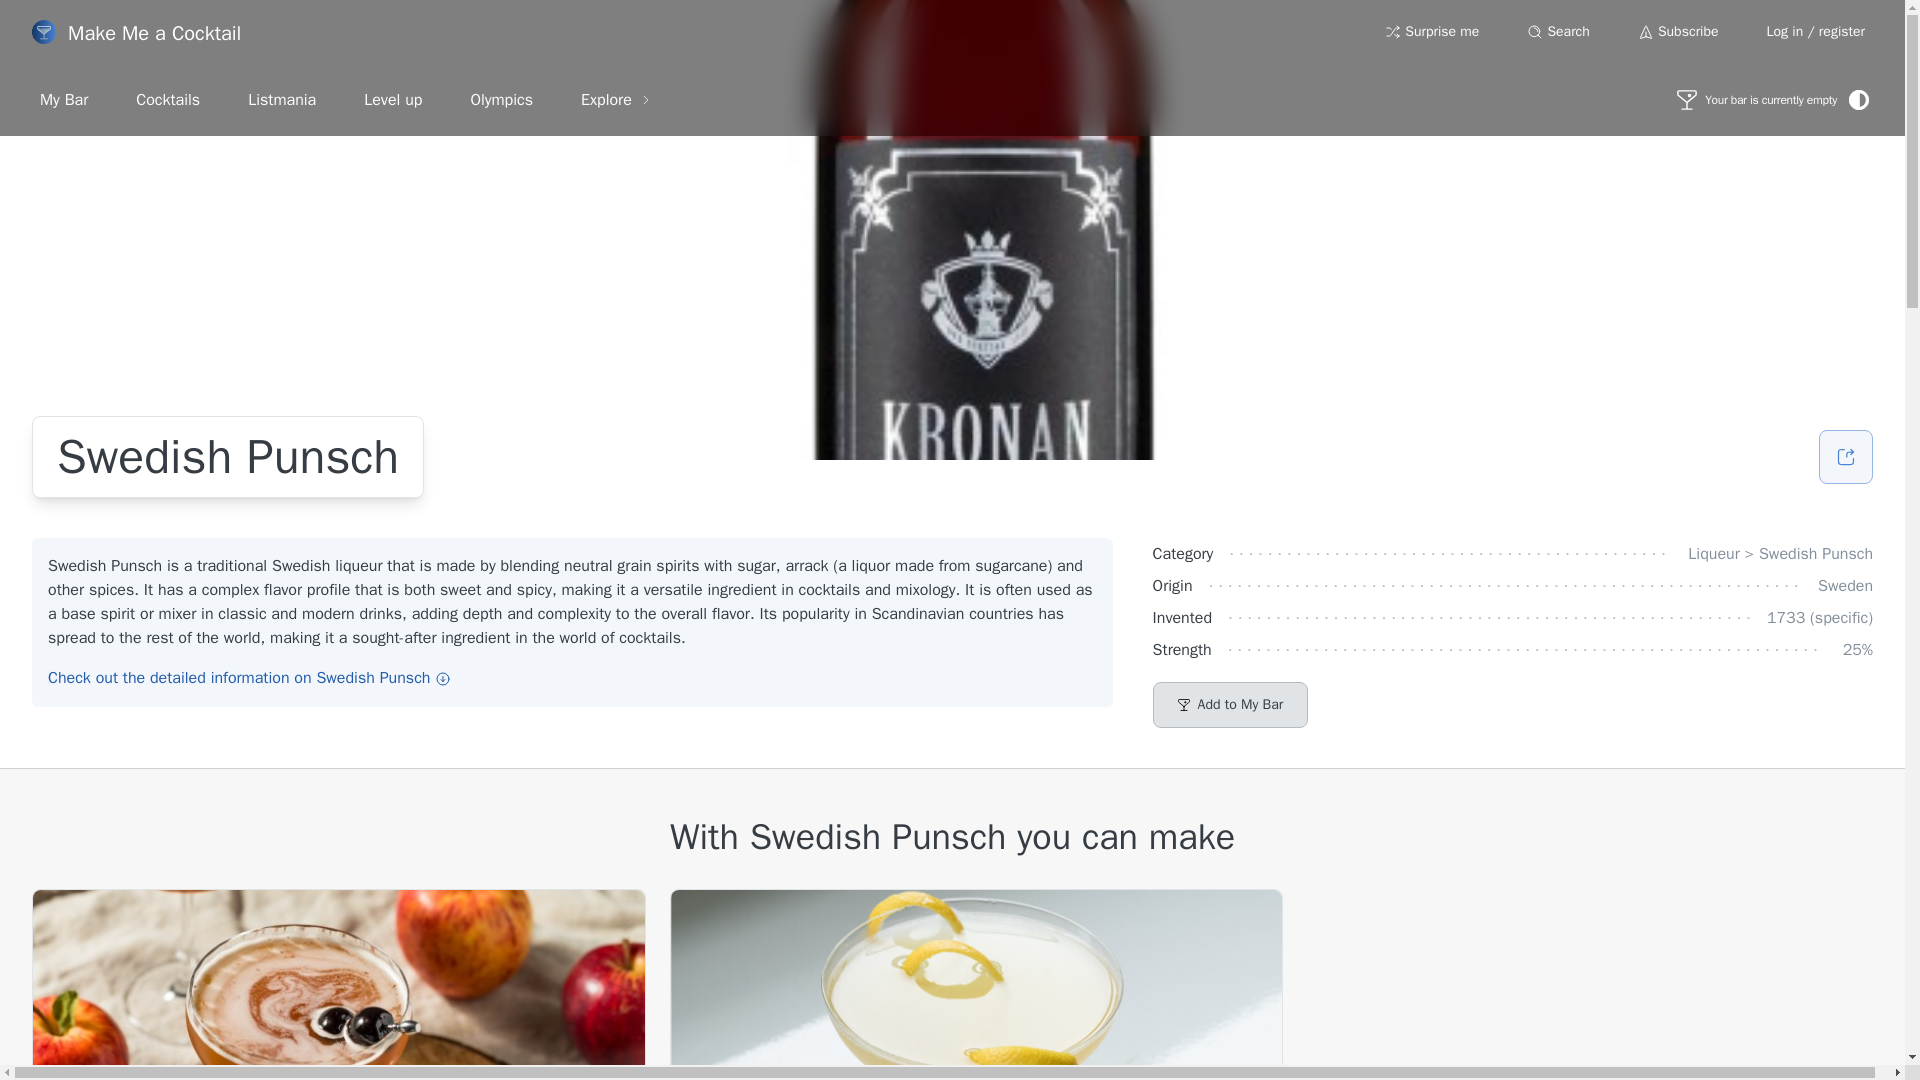  Describe the element at coordinates (136, 32) in the screenshot. I see `Make Me a Cocktail` at that location.